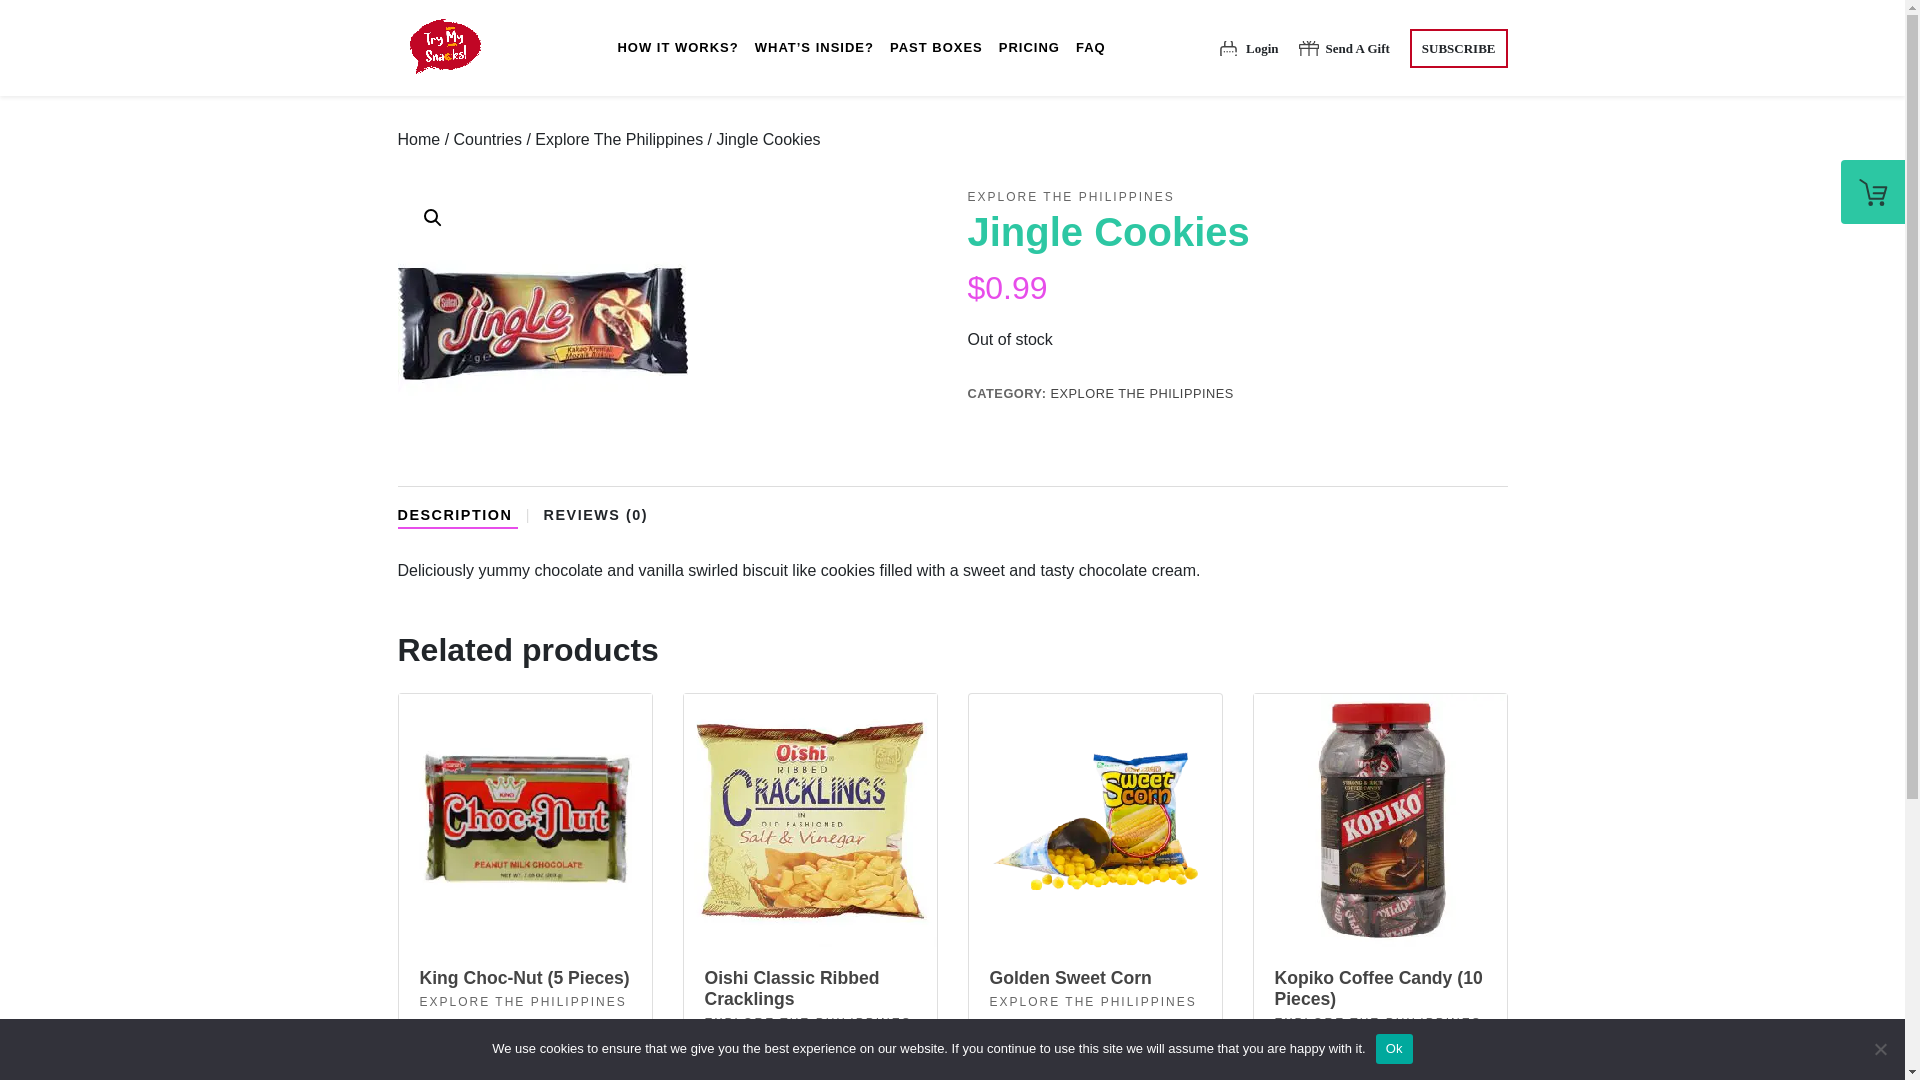 This screenshot has width=1920, height=1080. What do you see at coordinates (443, 47) in the screenshot?
I see `TryMySnacks` at bounding box center [443, 47].